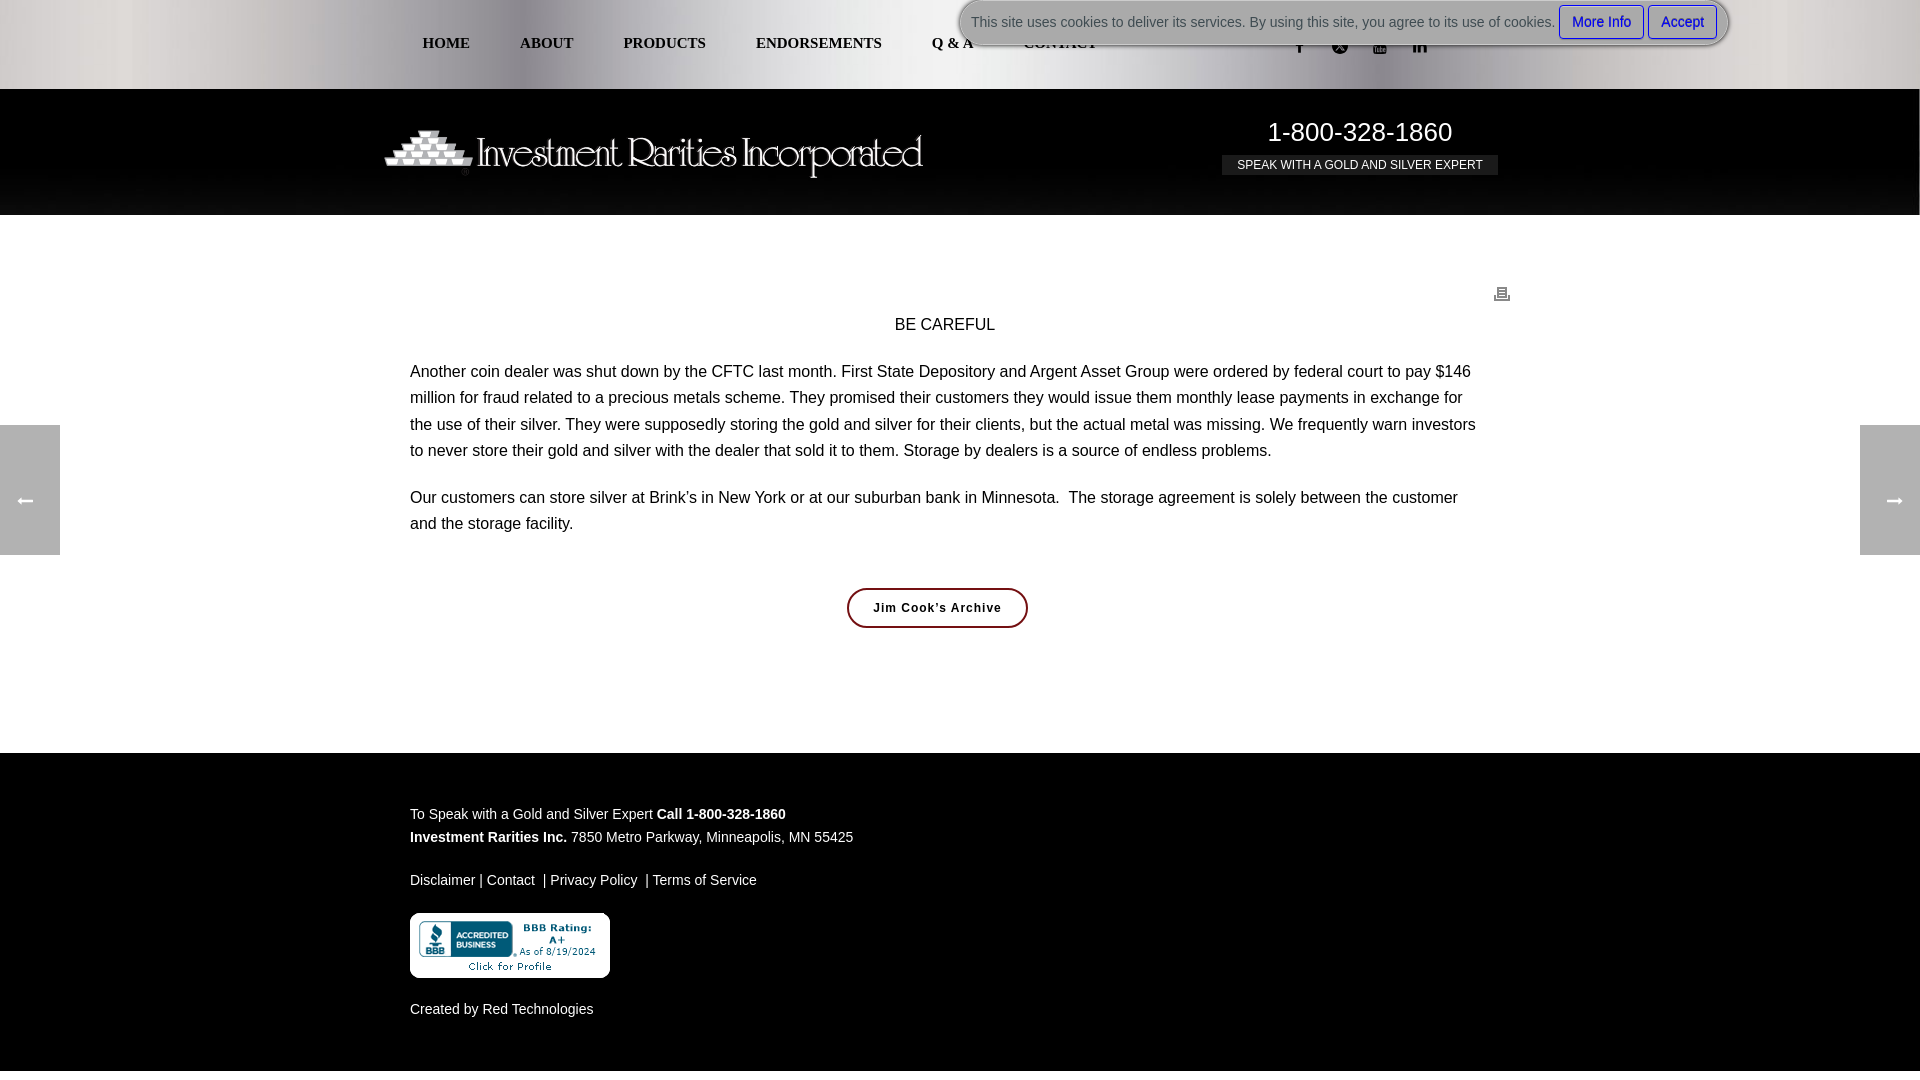 Image resolution: width=1920 pixels, height=1080 pixels. I want to click on PRODUCTS, so click(664, 44).